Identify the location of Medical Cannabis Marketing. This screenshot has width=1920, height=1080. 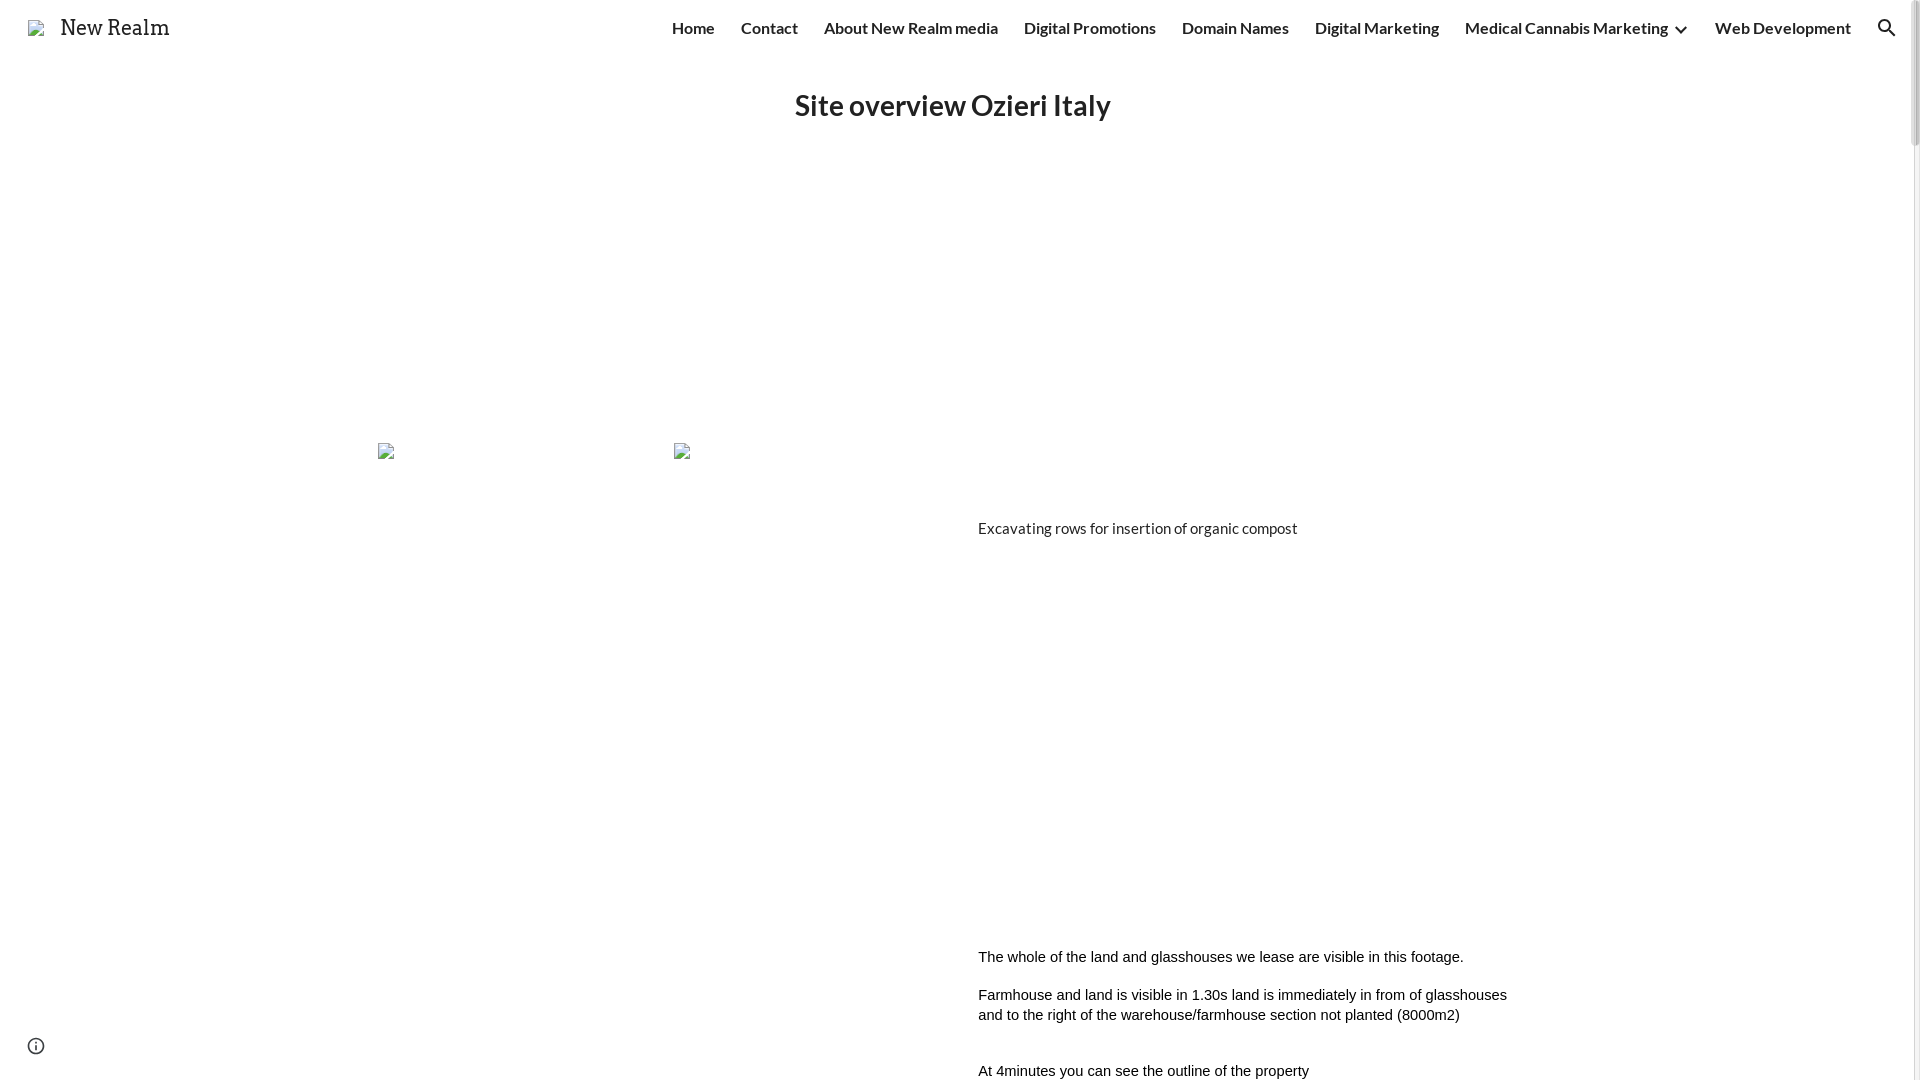
(1566, 28).